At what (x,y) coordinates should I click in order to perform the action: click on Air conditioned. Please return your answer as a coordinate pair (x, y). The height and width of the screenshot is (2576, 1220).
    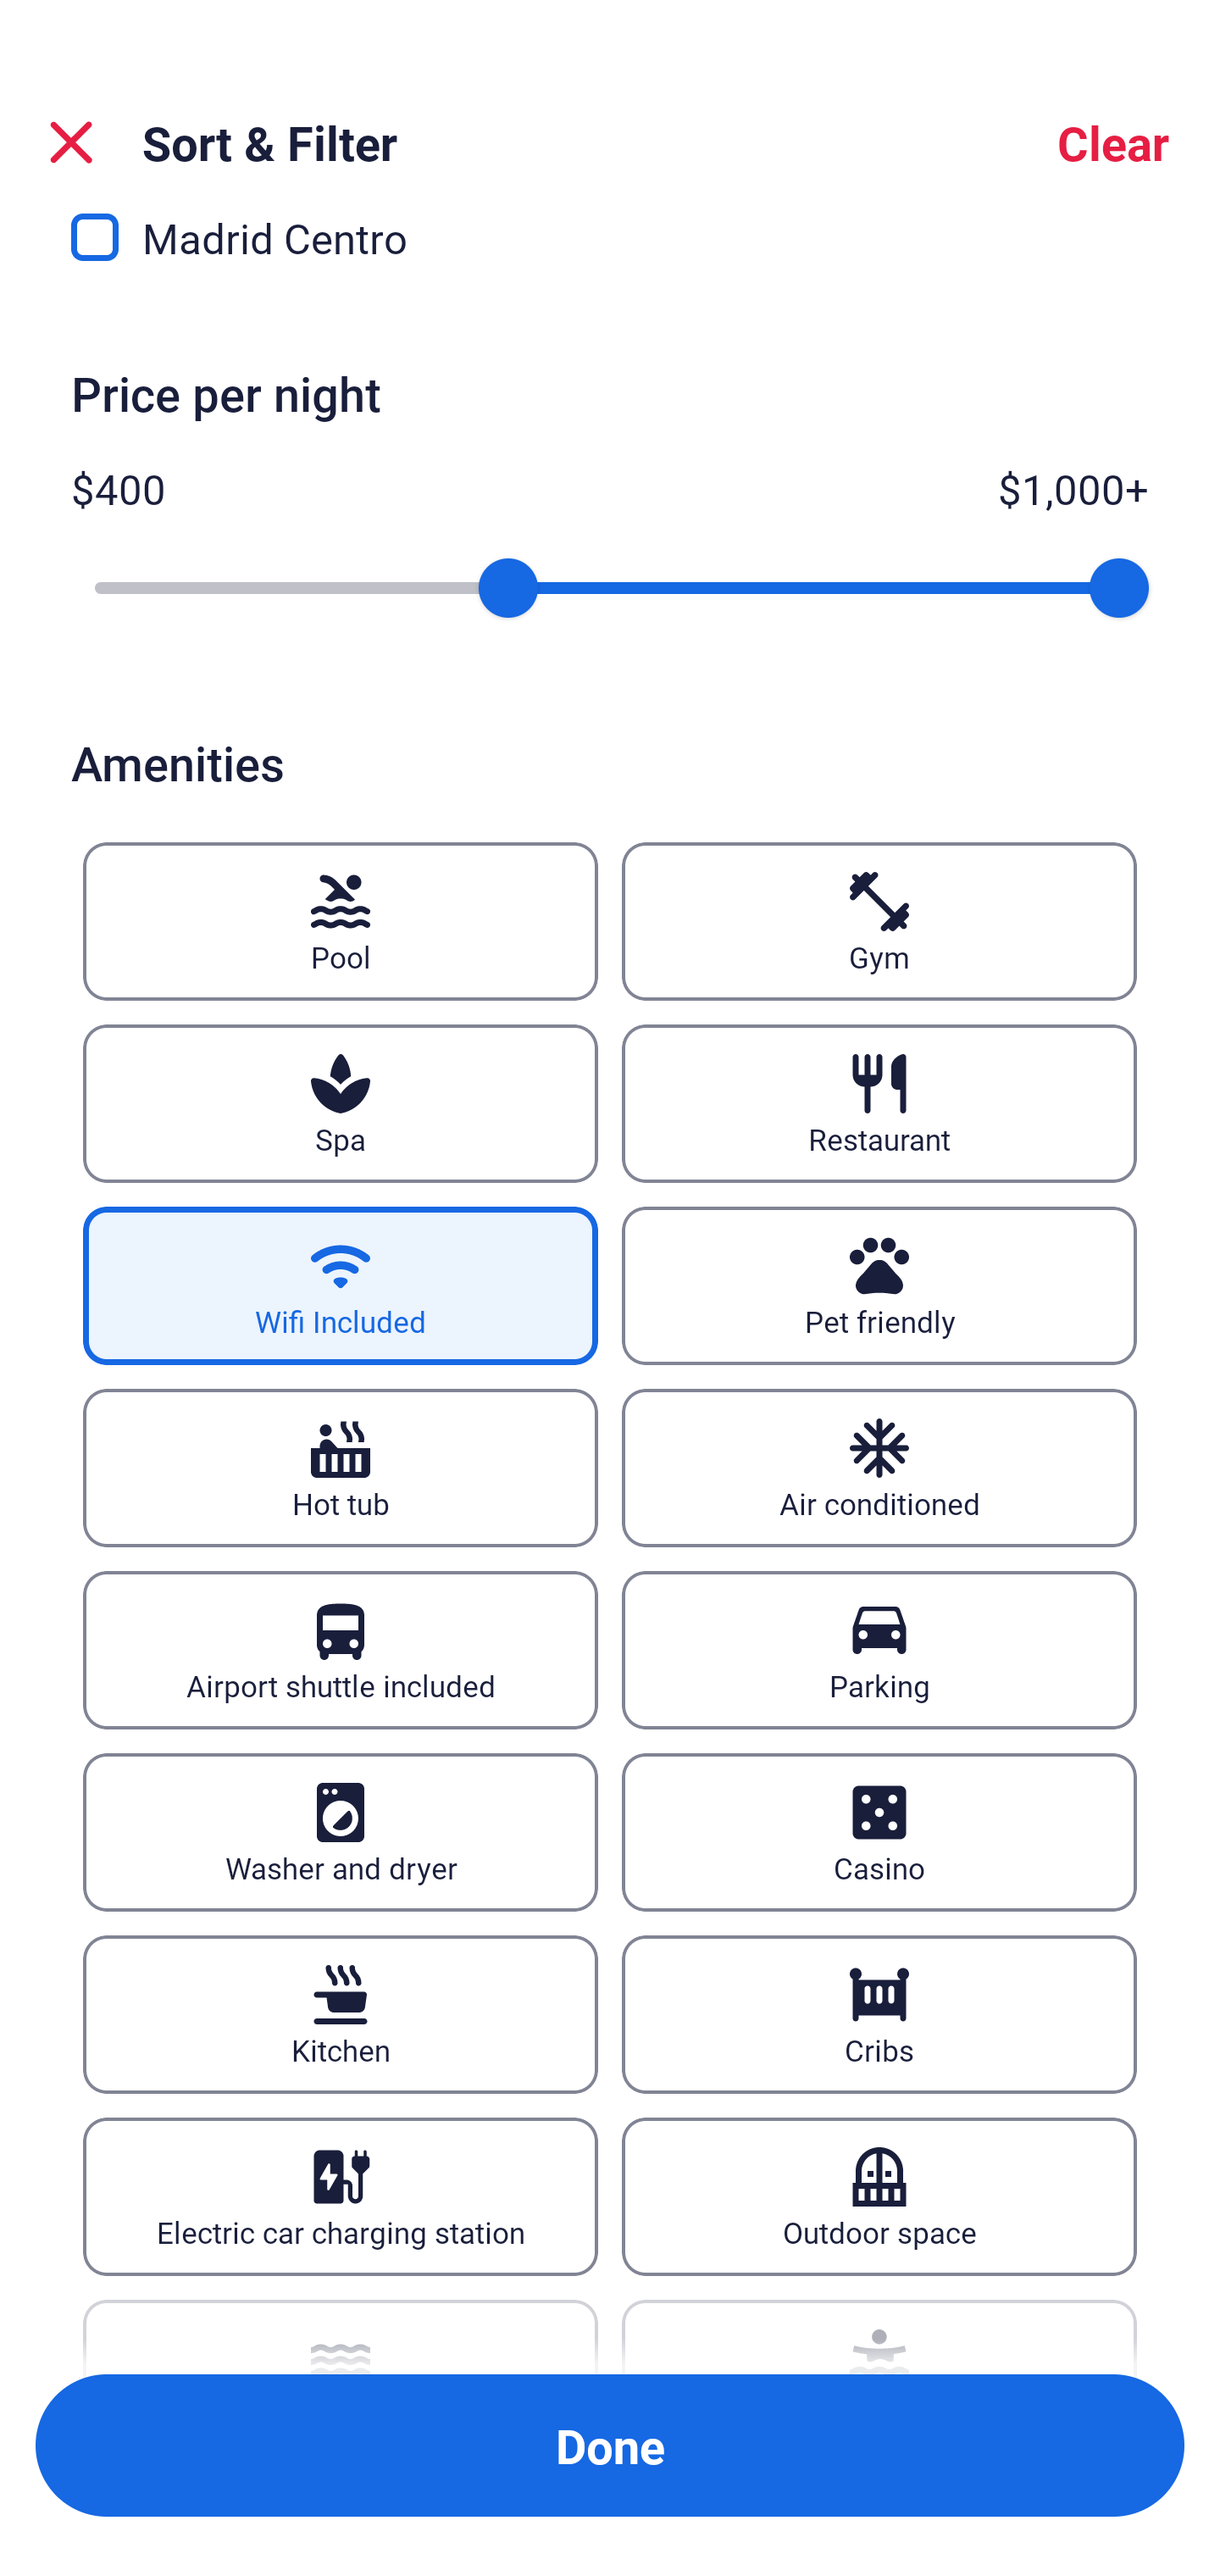
    Looking at the image, I should click on (879, 1468).